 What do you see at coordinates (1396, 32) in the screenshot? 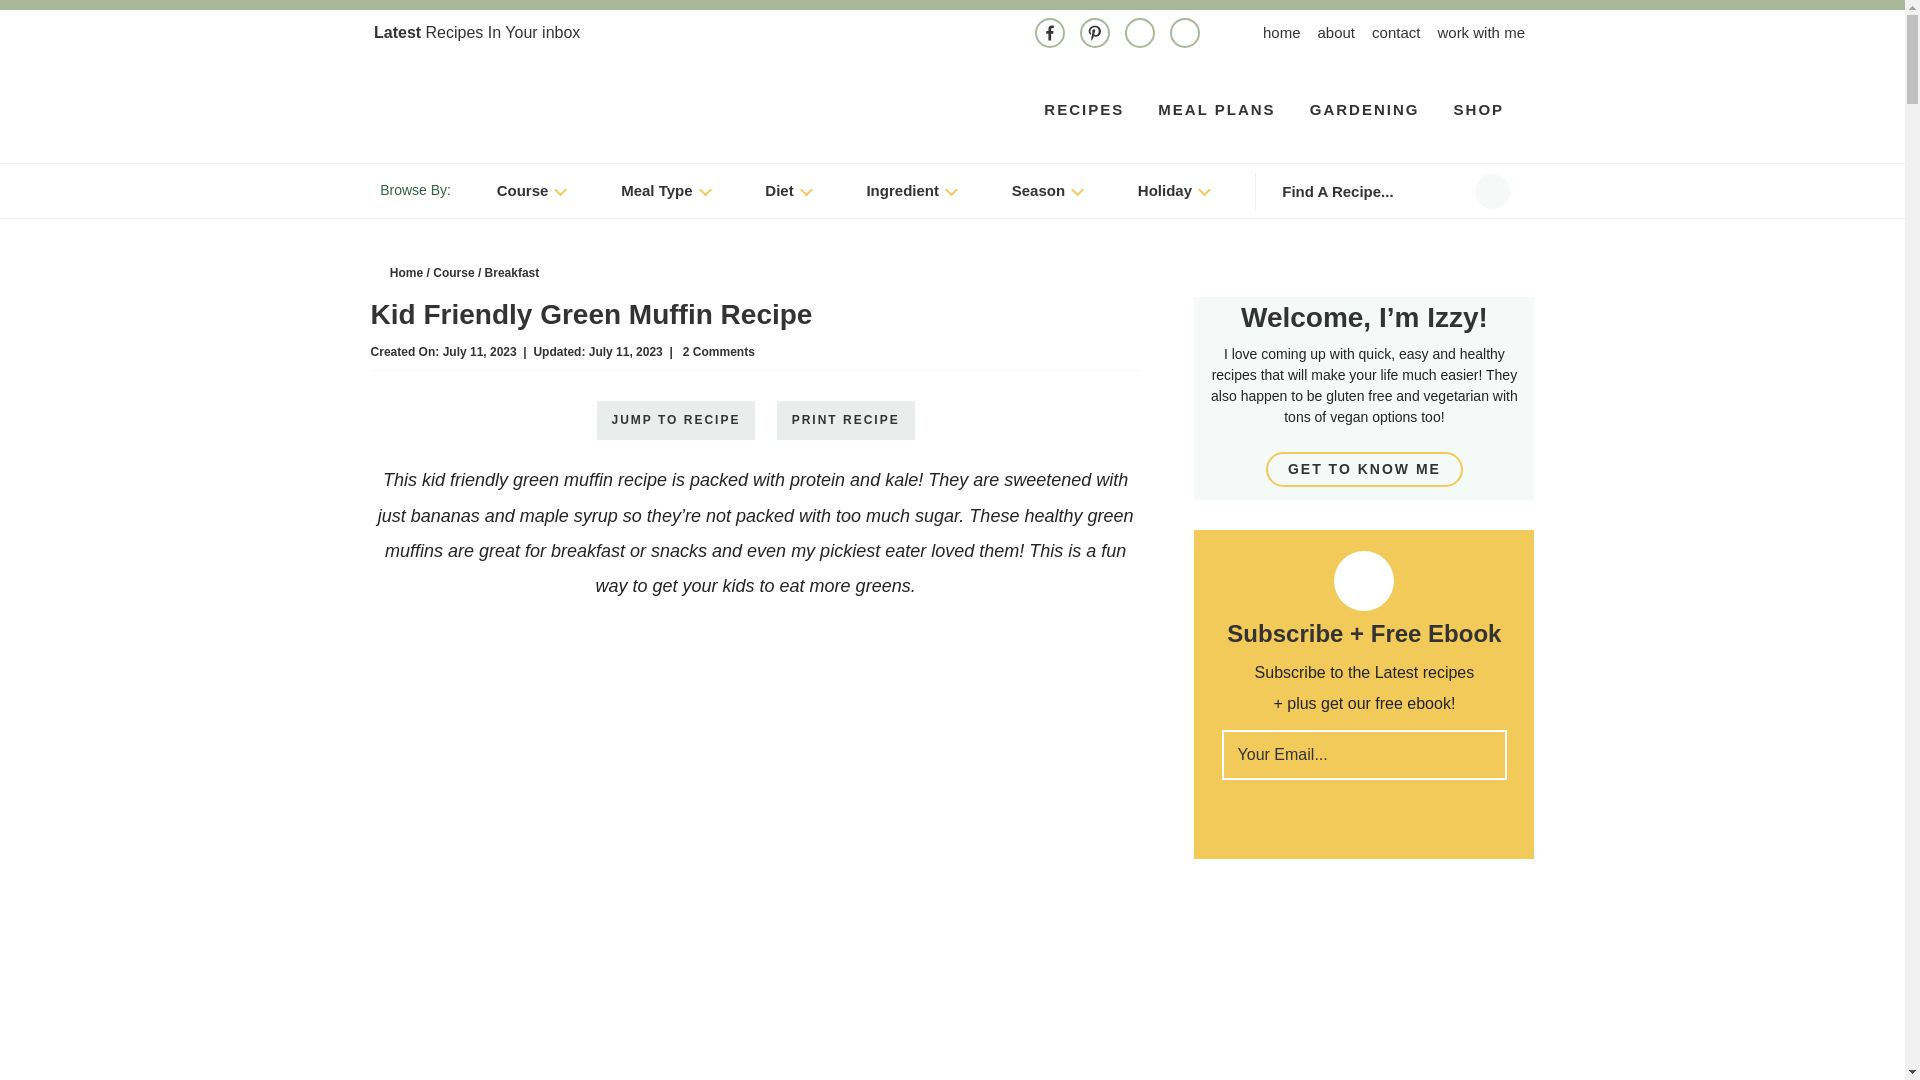
I see `contact` at bounding box center [1396, 32].